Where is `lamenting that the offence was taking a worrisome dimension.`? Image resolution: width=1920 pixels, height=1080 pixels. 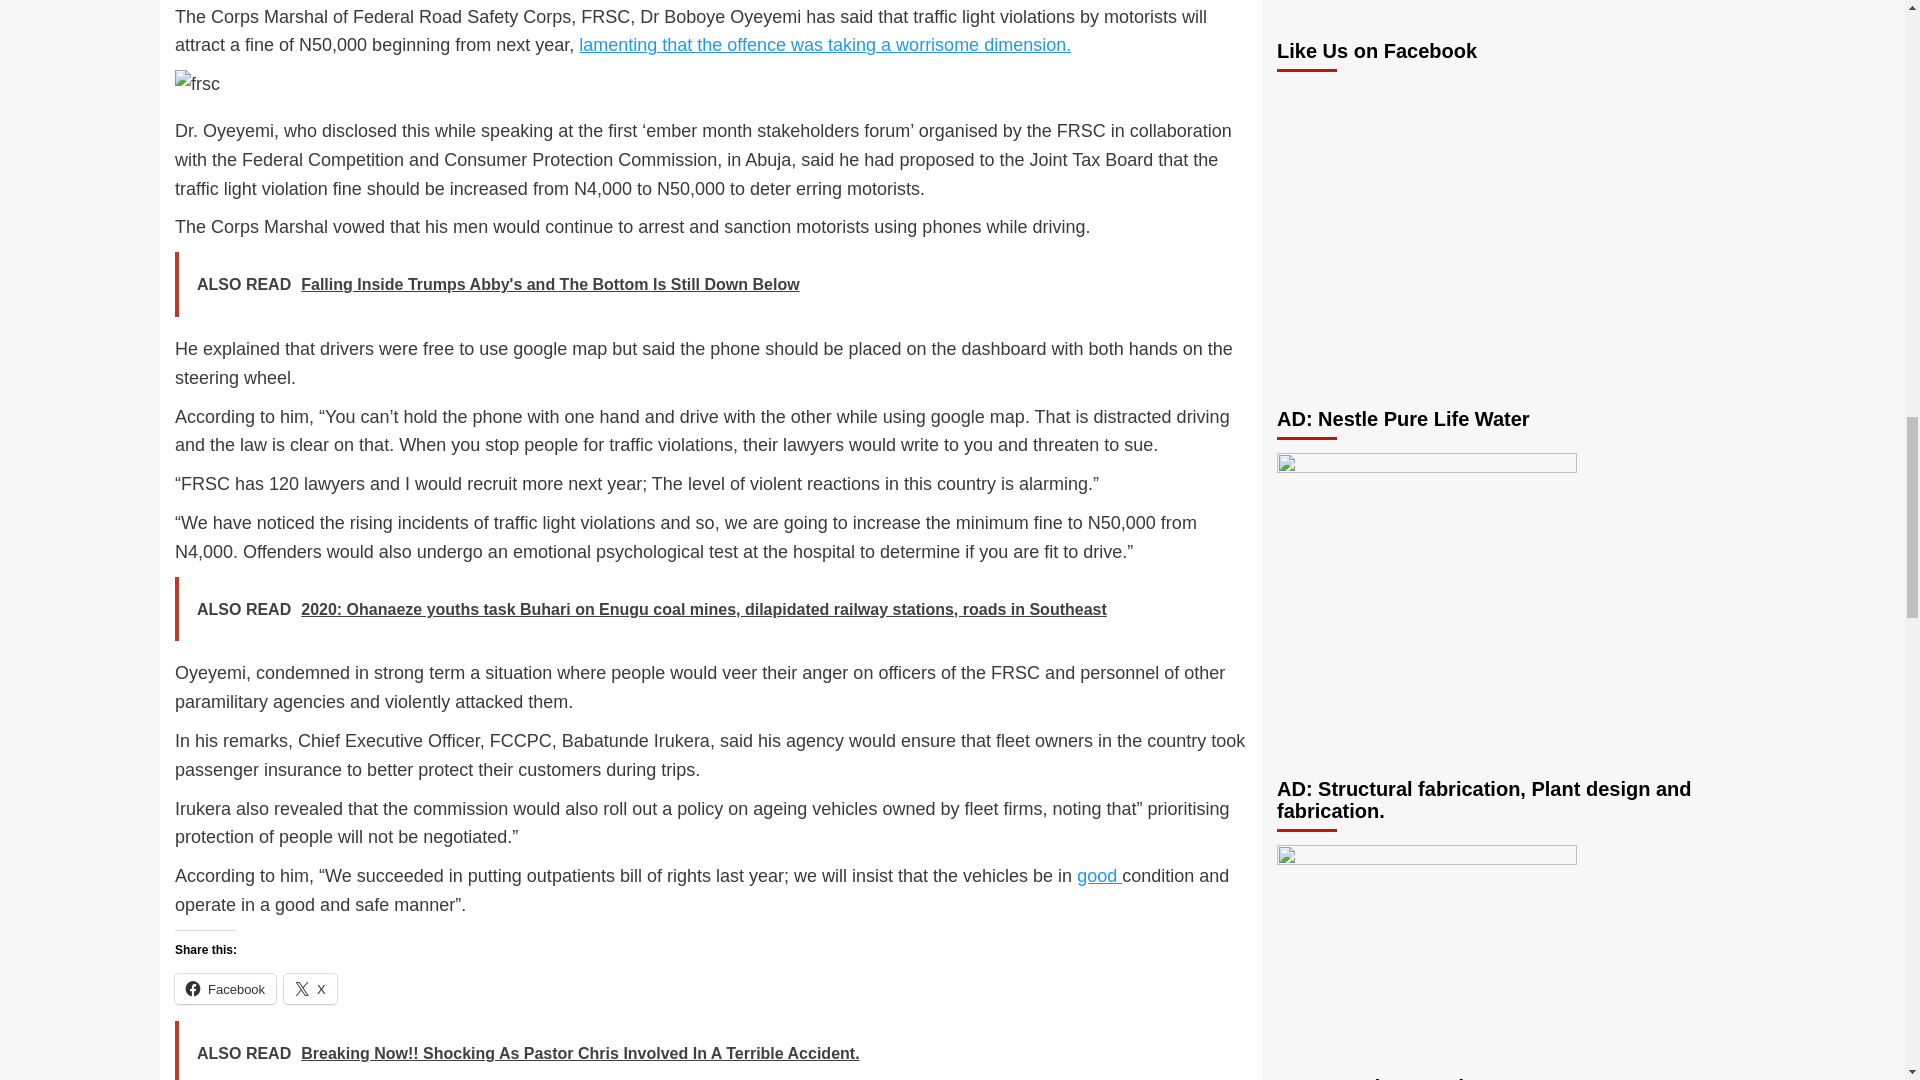
lamenting that the offence was taking a worrisome dimension. is located at coordinates (825, 44).